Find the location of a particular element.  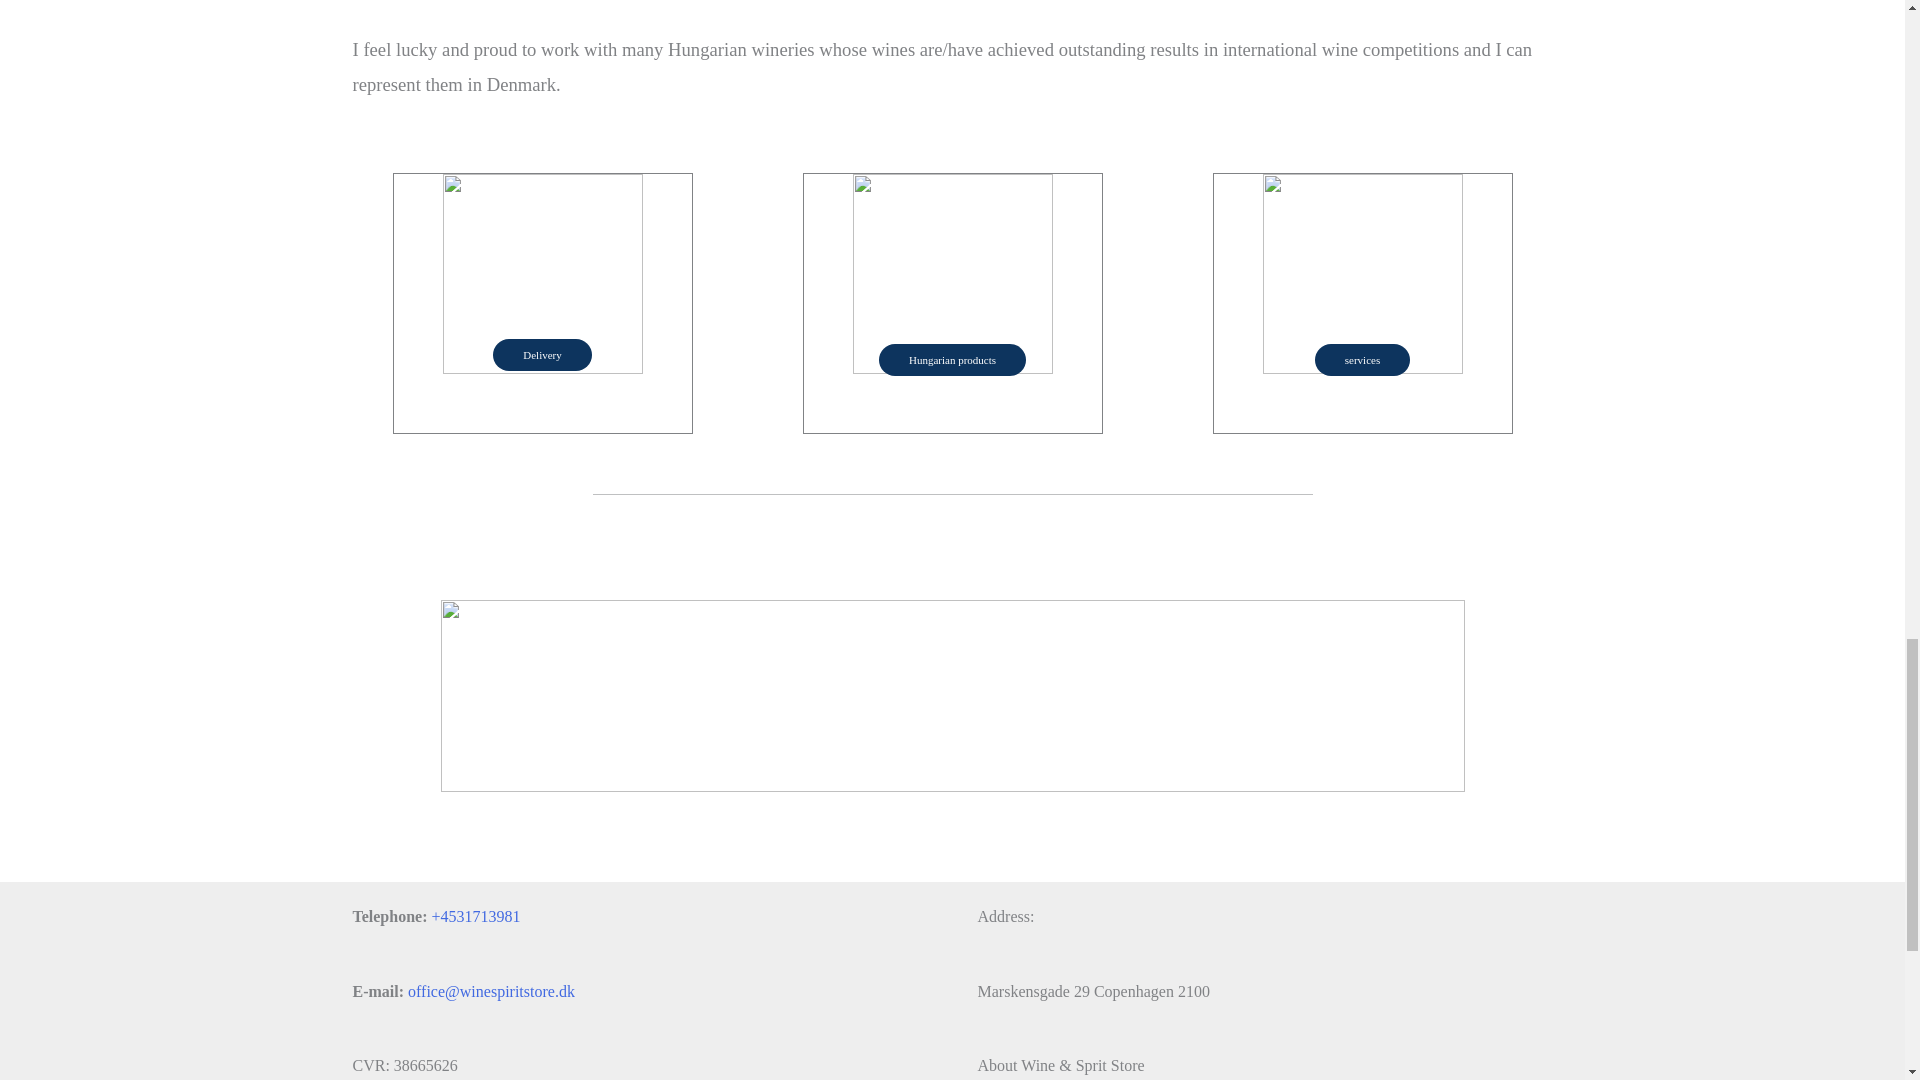

banner-fleksibel-levering-1-300x1600 is located at coordinates (951, 696).